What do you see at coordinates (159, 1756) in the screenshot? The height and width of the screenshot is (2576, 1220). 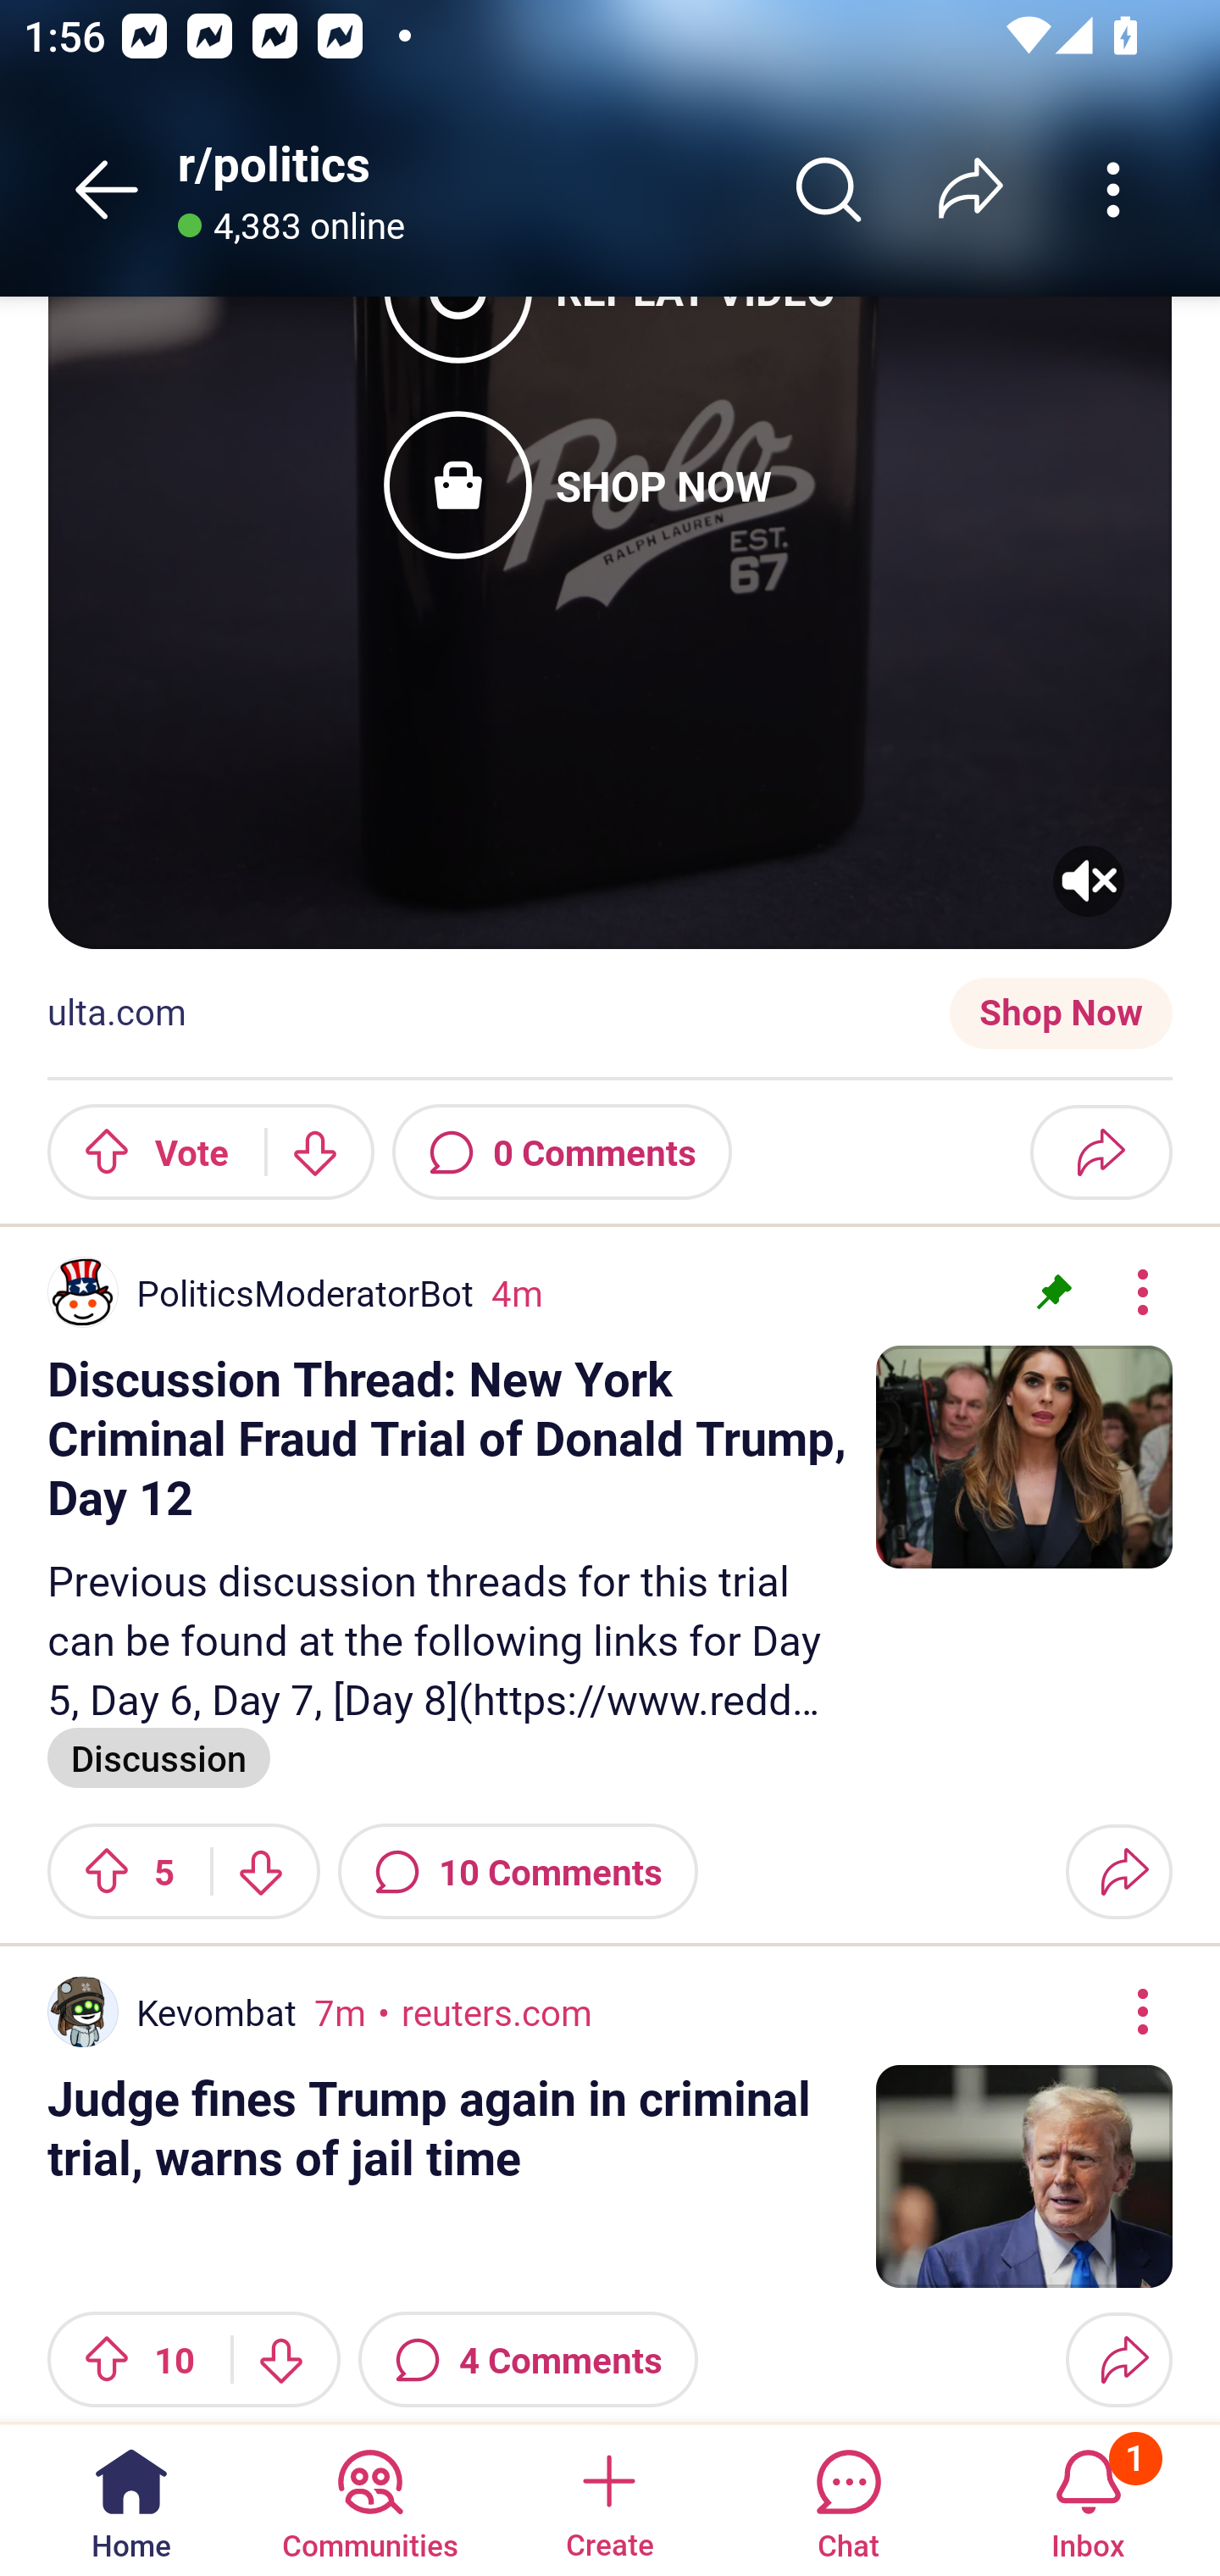 I see `Discussion` at bounding box center [159, 1756].